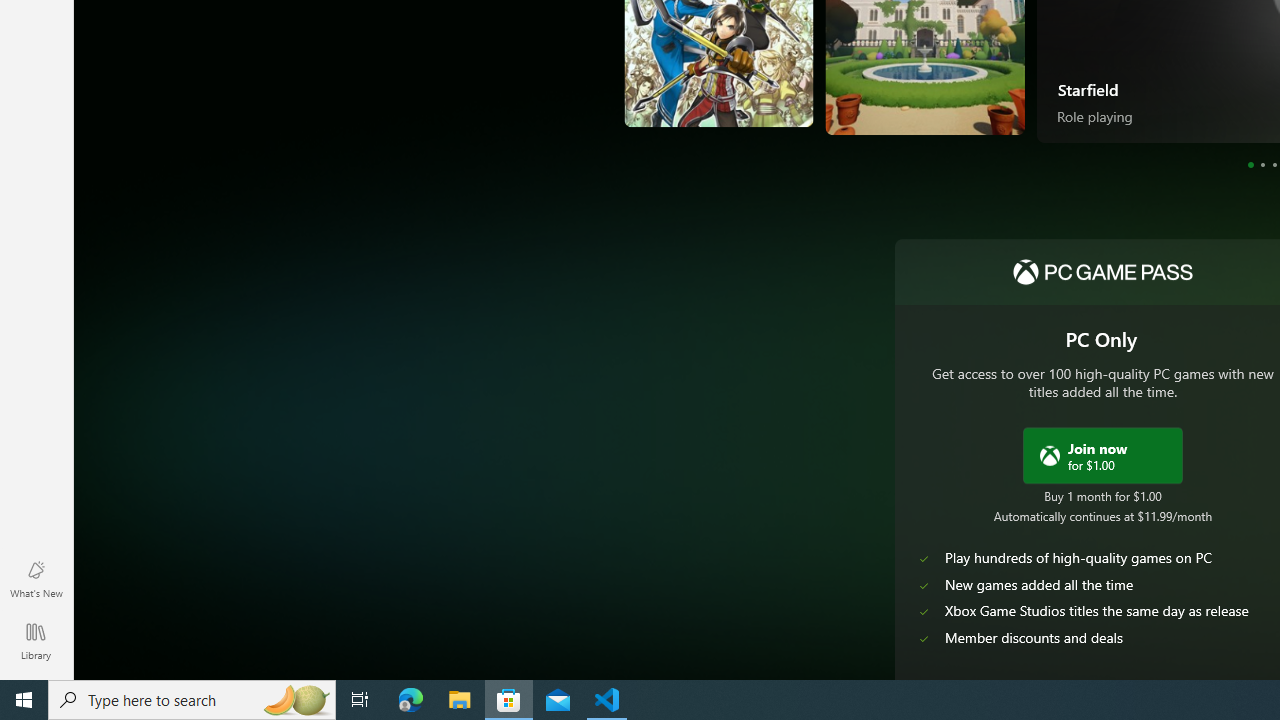 Image resolution: width=1280 pixels, height=720 pixels. I want to click on Starfield, so click(1088, 88).